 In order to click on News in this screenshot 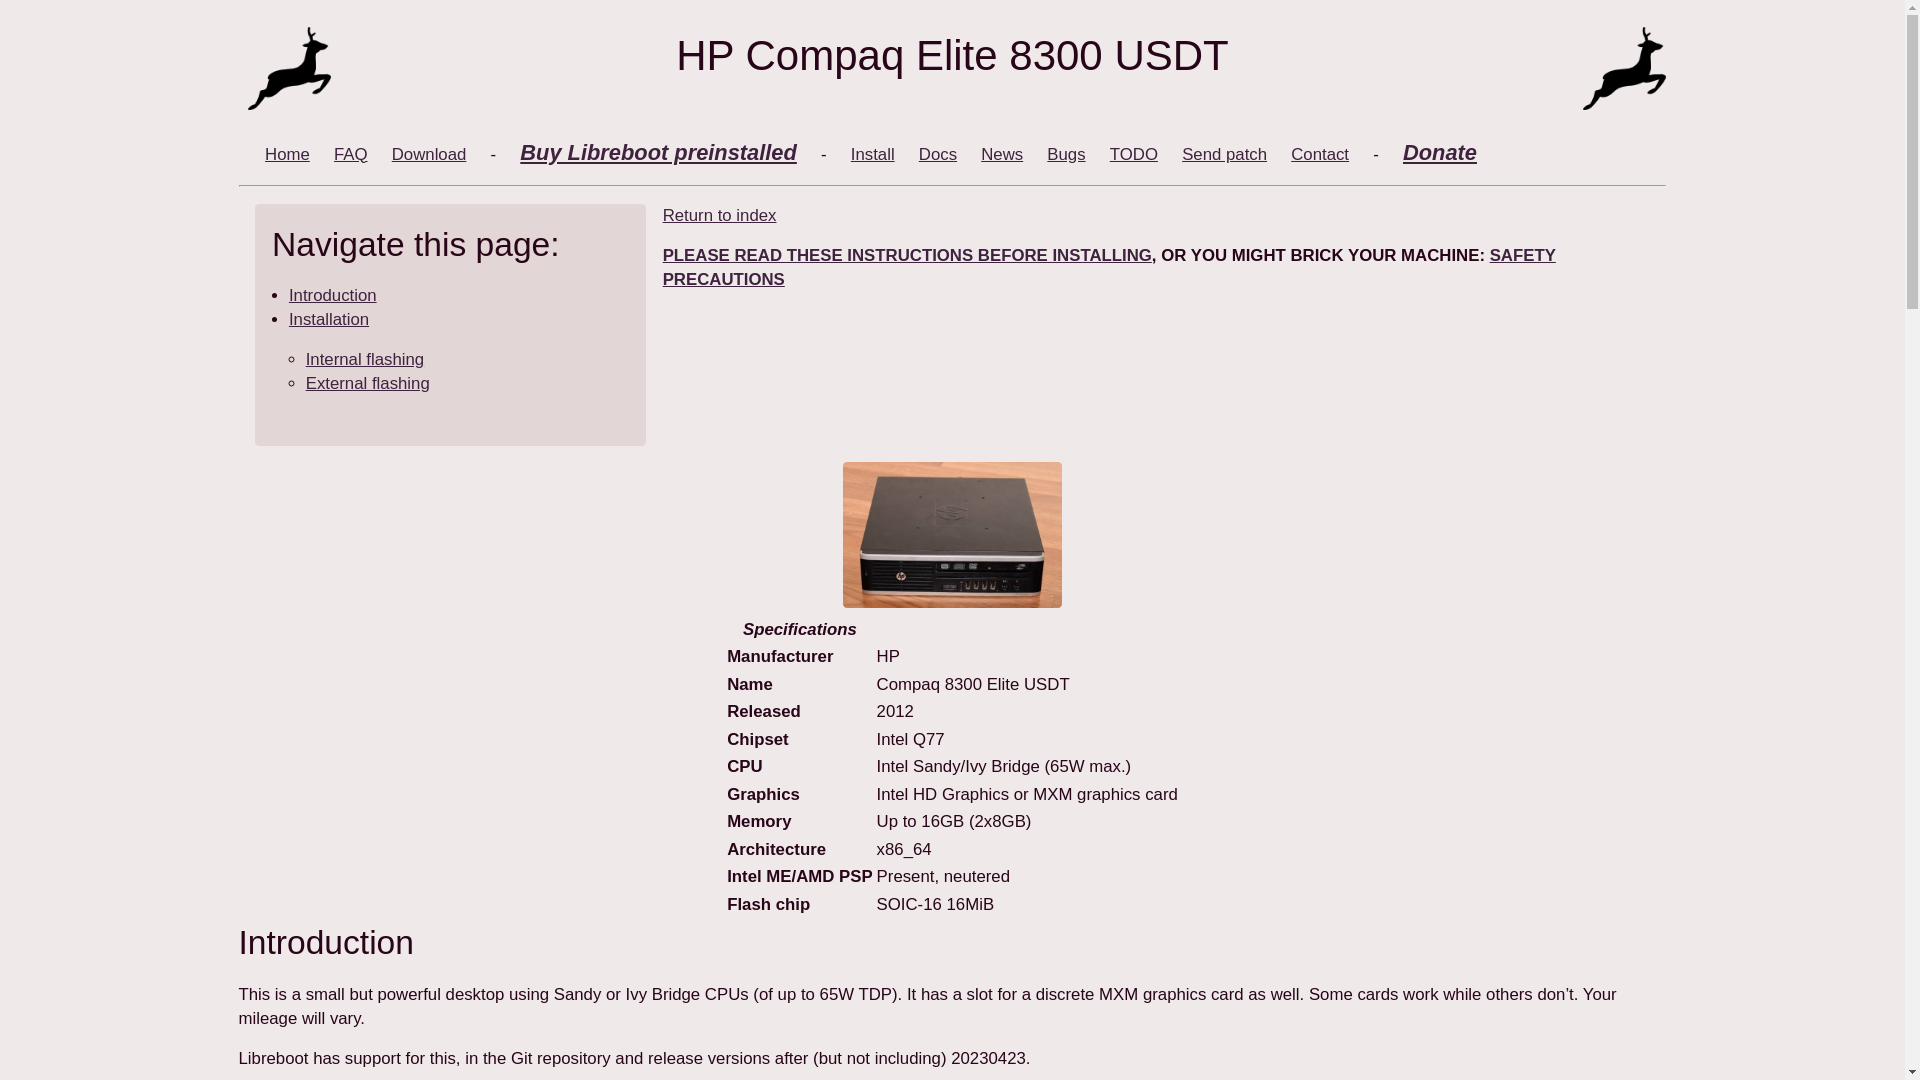, I will do `click(1002, 154)`.